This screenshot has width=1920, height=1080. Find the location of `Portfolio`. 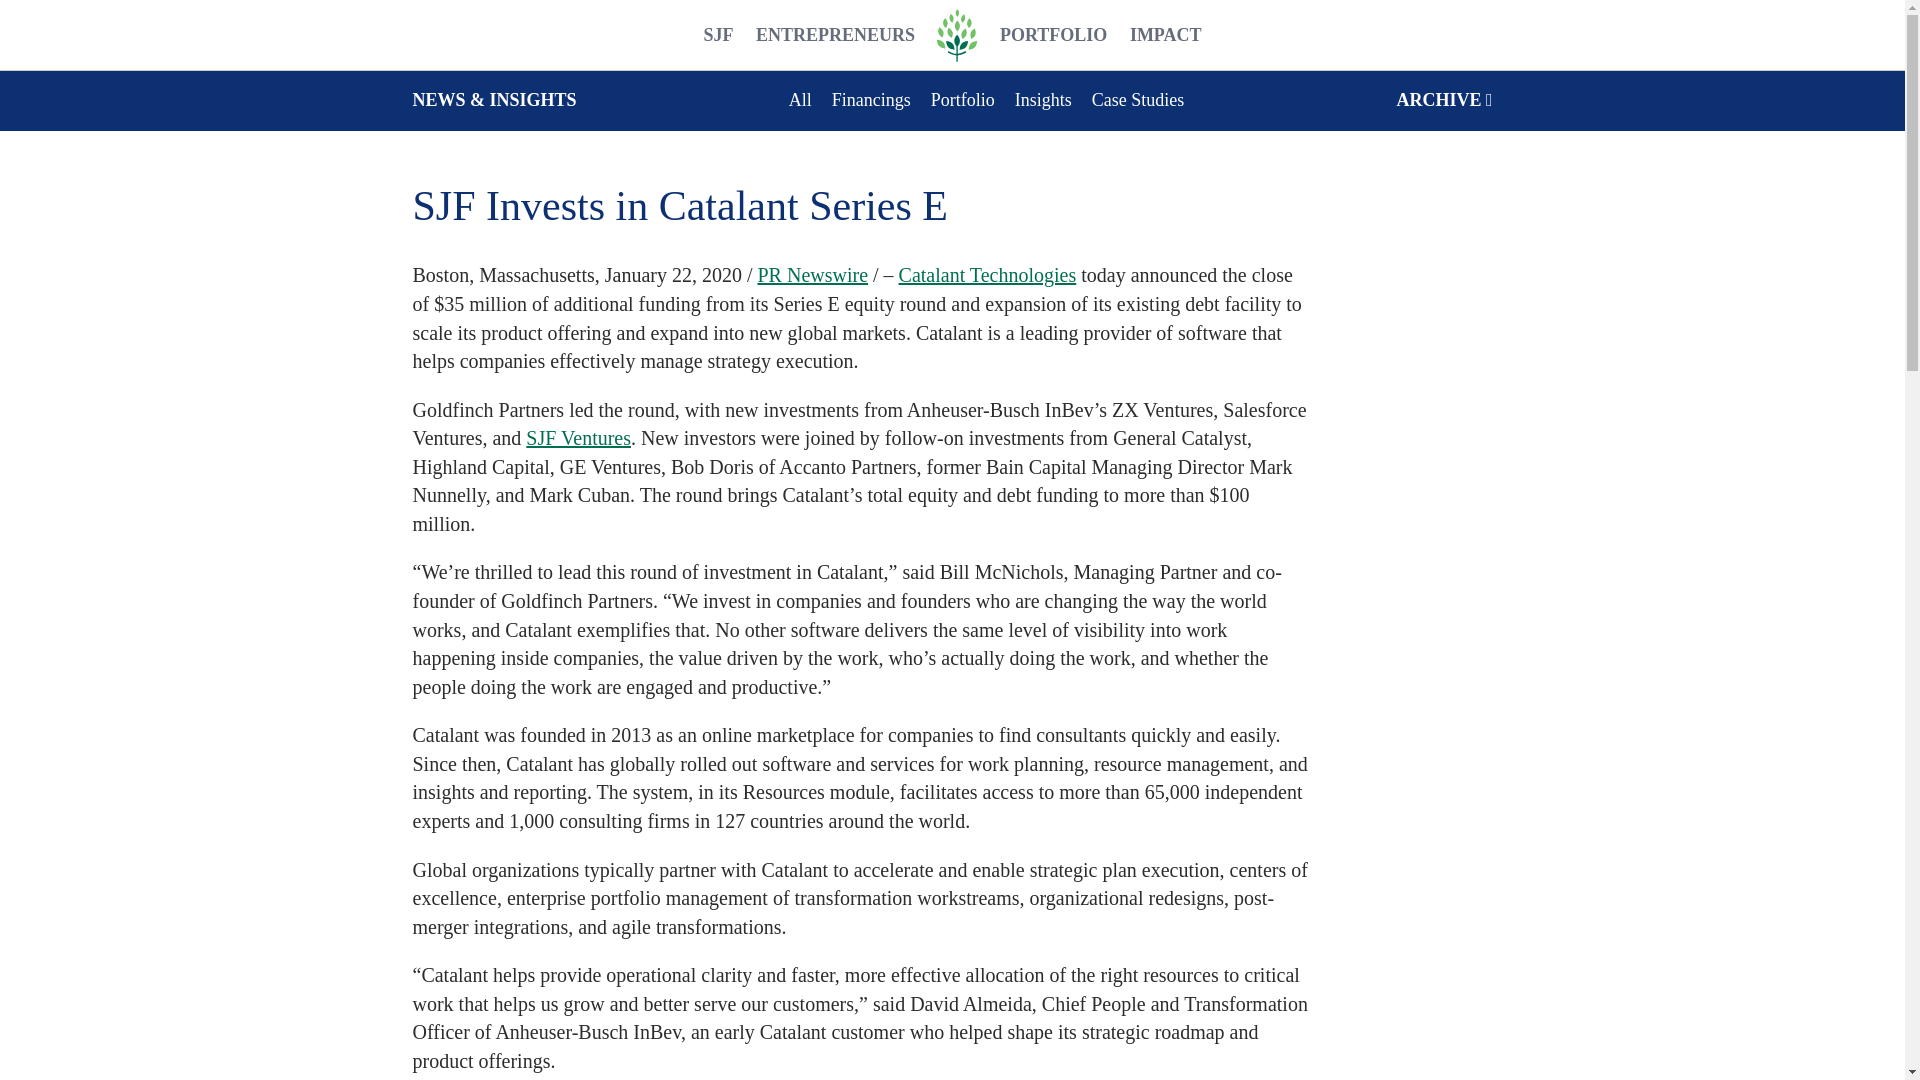

Portfolio is located at coordinates (962, 100).